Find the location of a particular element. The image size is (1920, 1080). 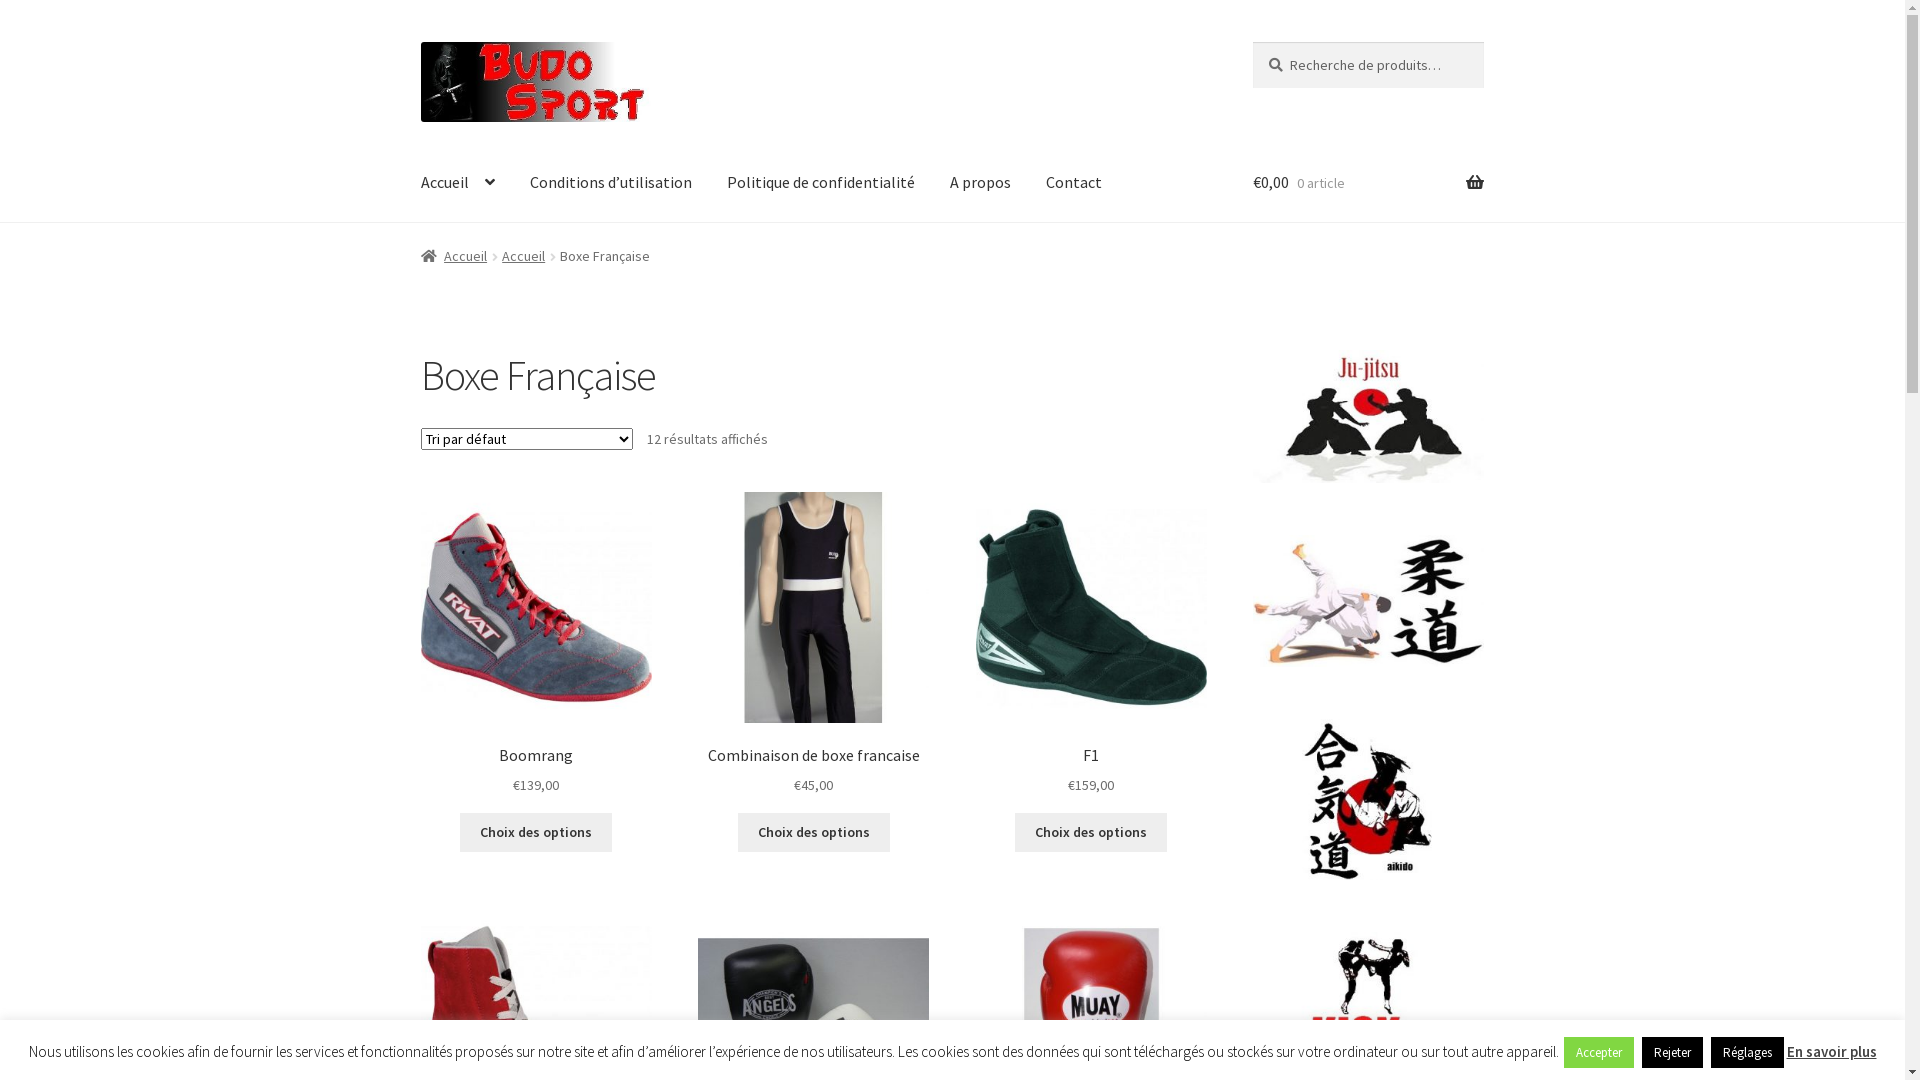

Accueil is located at coordinates (458, 183).